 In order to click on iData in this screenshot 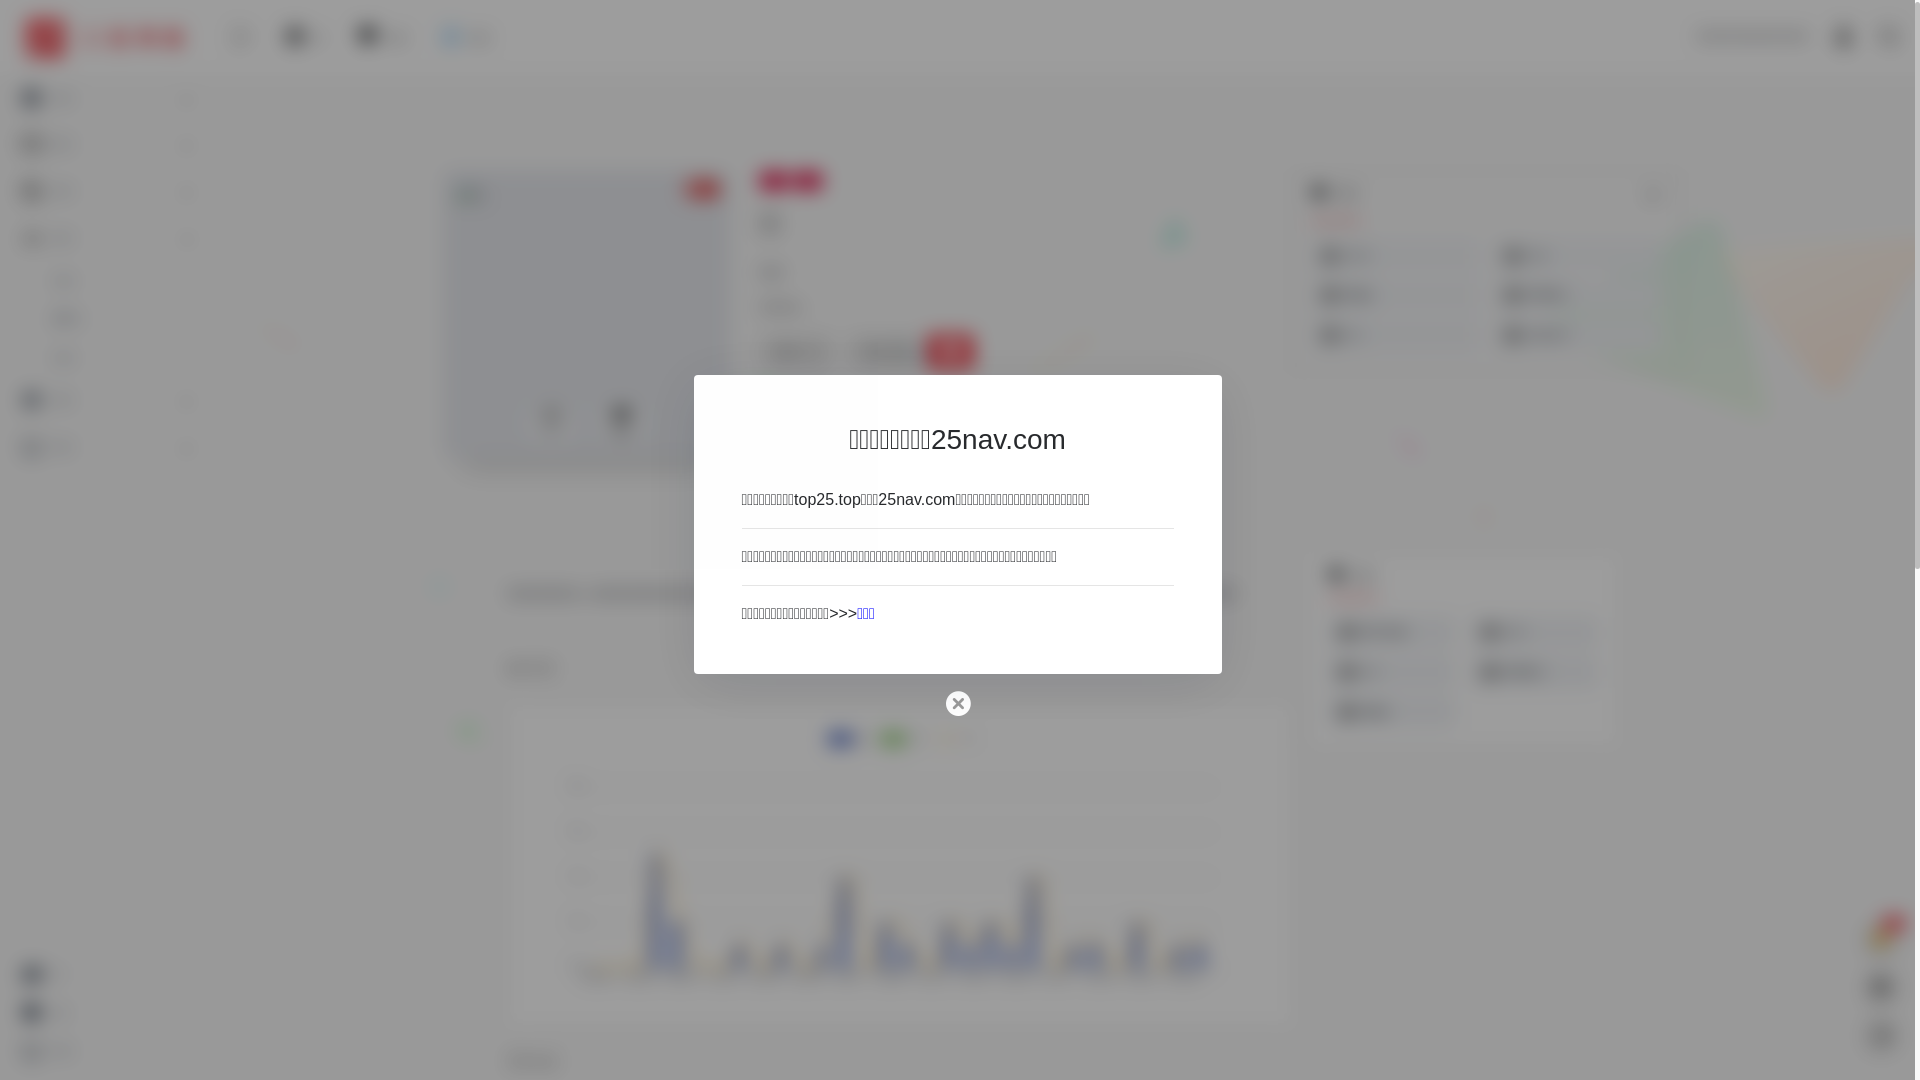, I will do `click(1394, 296)`.